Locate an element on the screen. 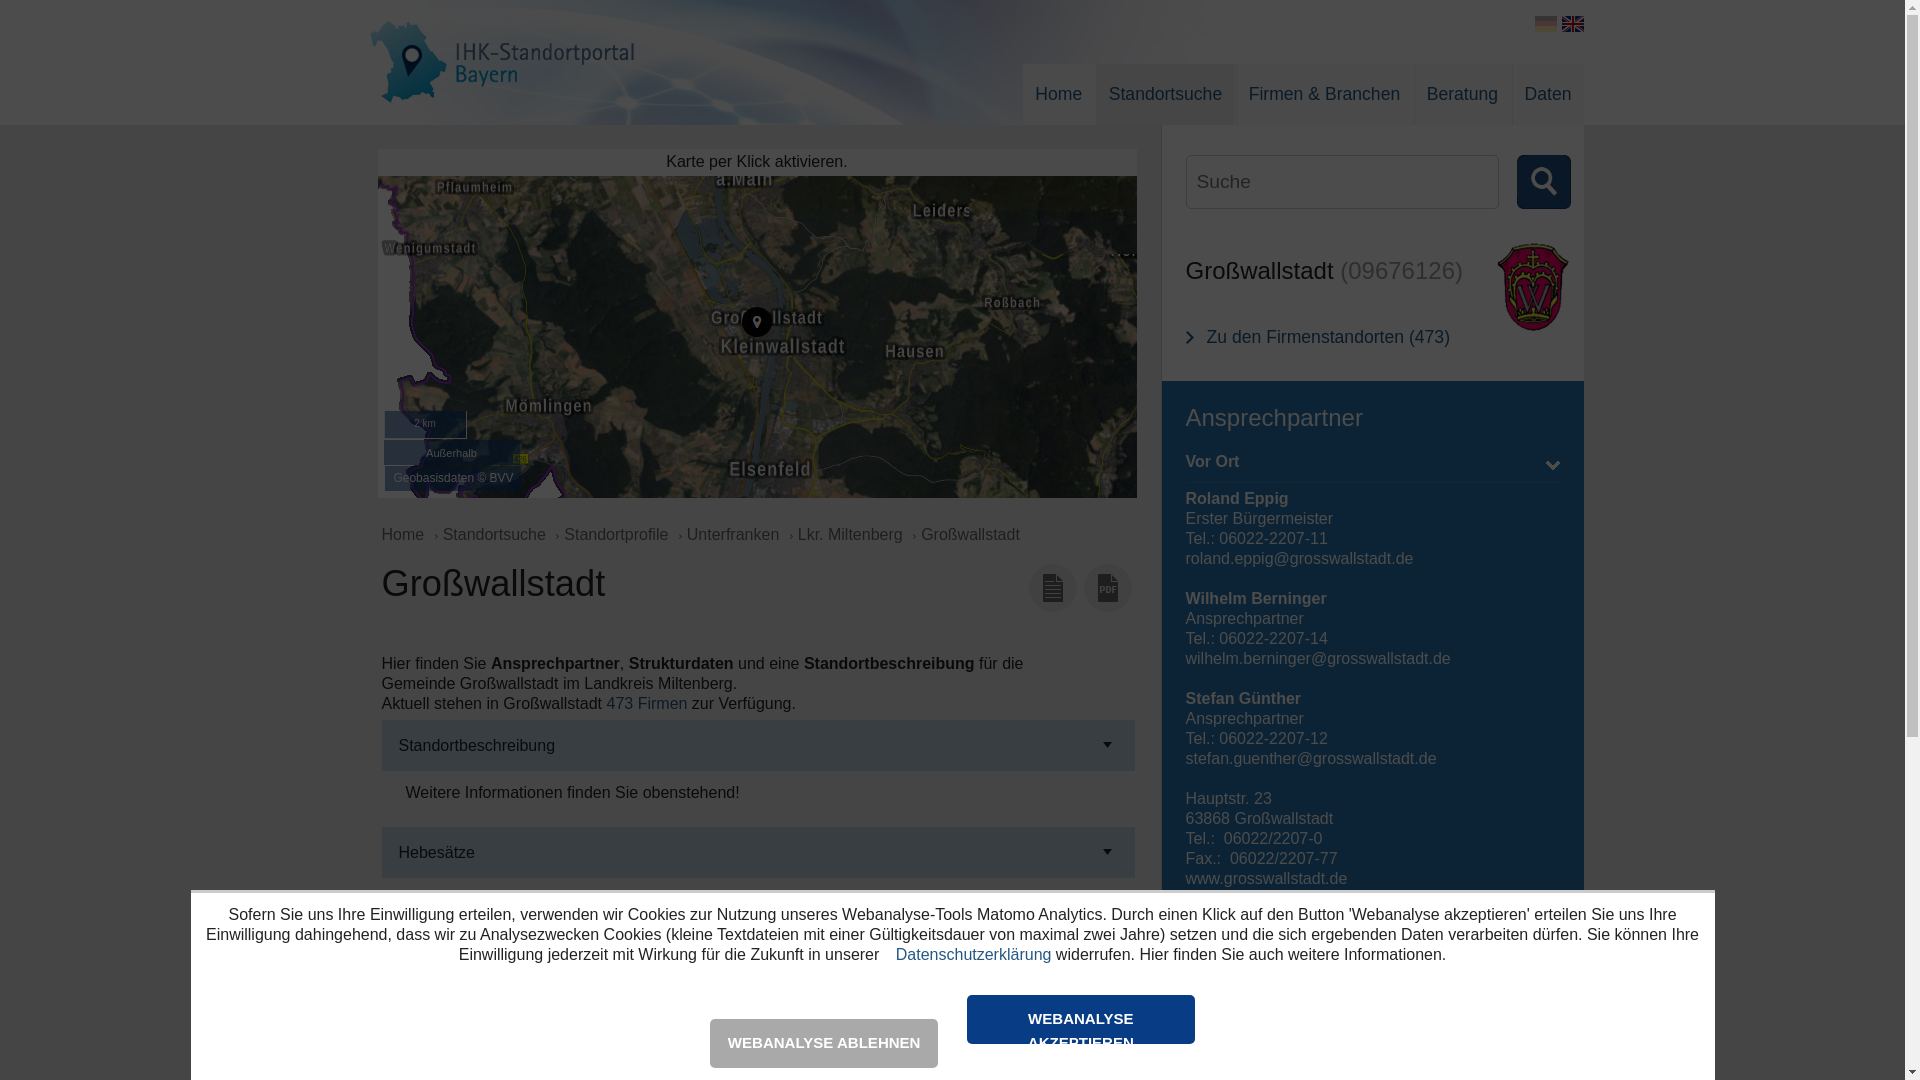  info@grosswallstadt.de is located at coordinates (1269, 898).